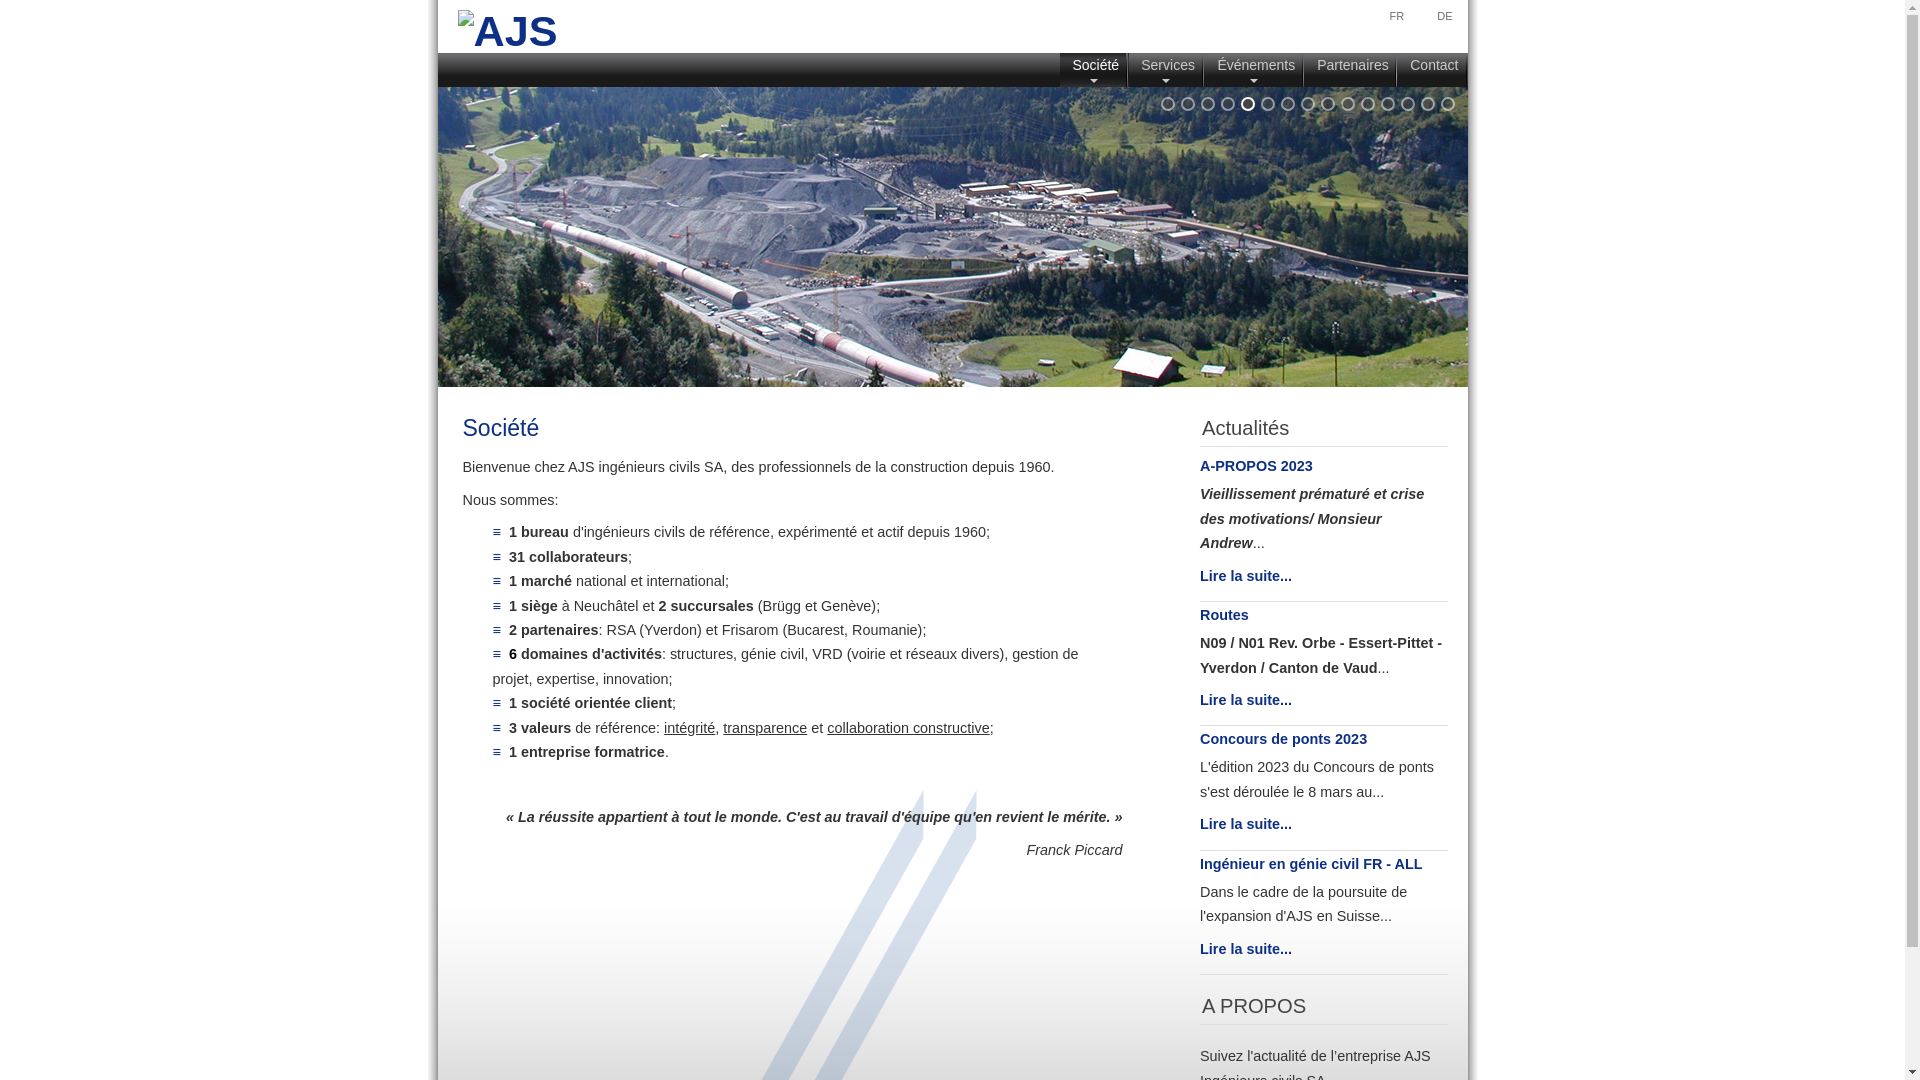  What do you see at coordinates (1246, 576) in the screenshot?
I see `Lire la suite...` at bounding box center [1246, 576].